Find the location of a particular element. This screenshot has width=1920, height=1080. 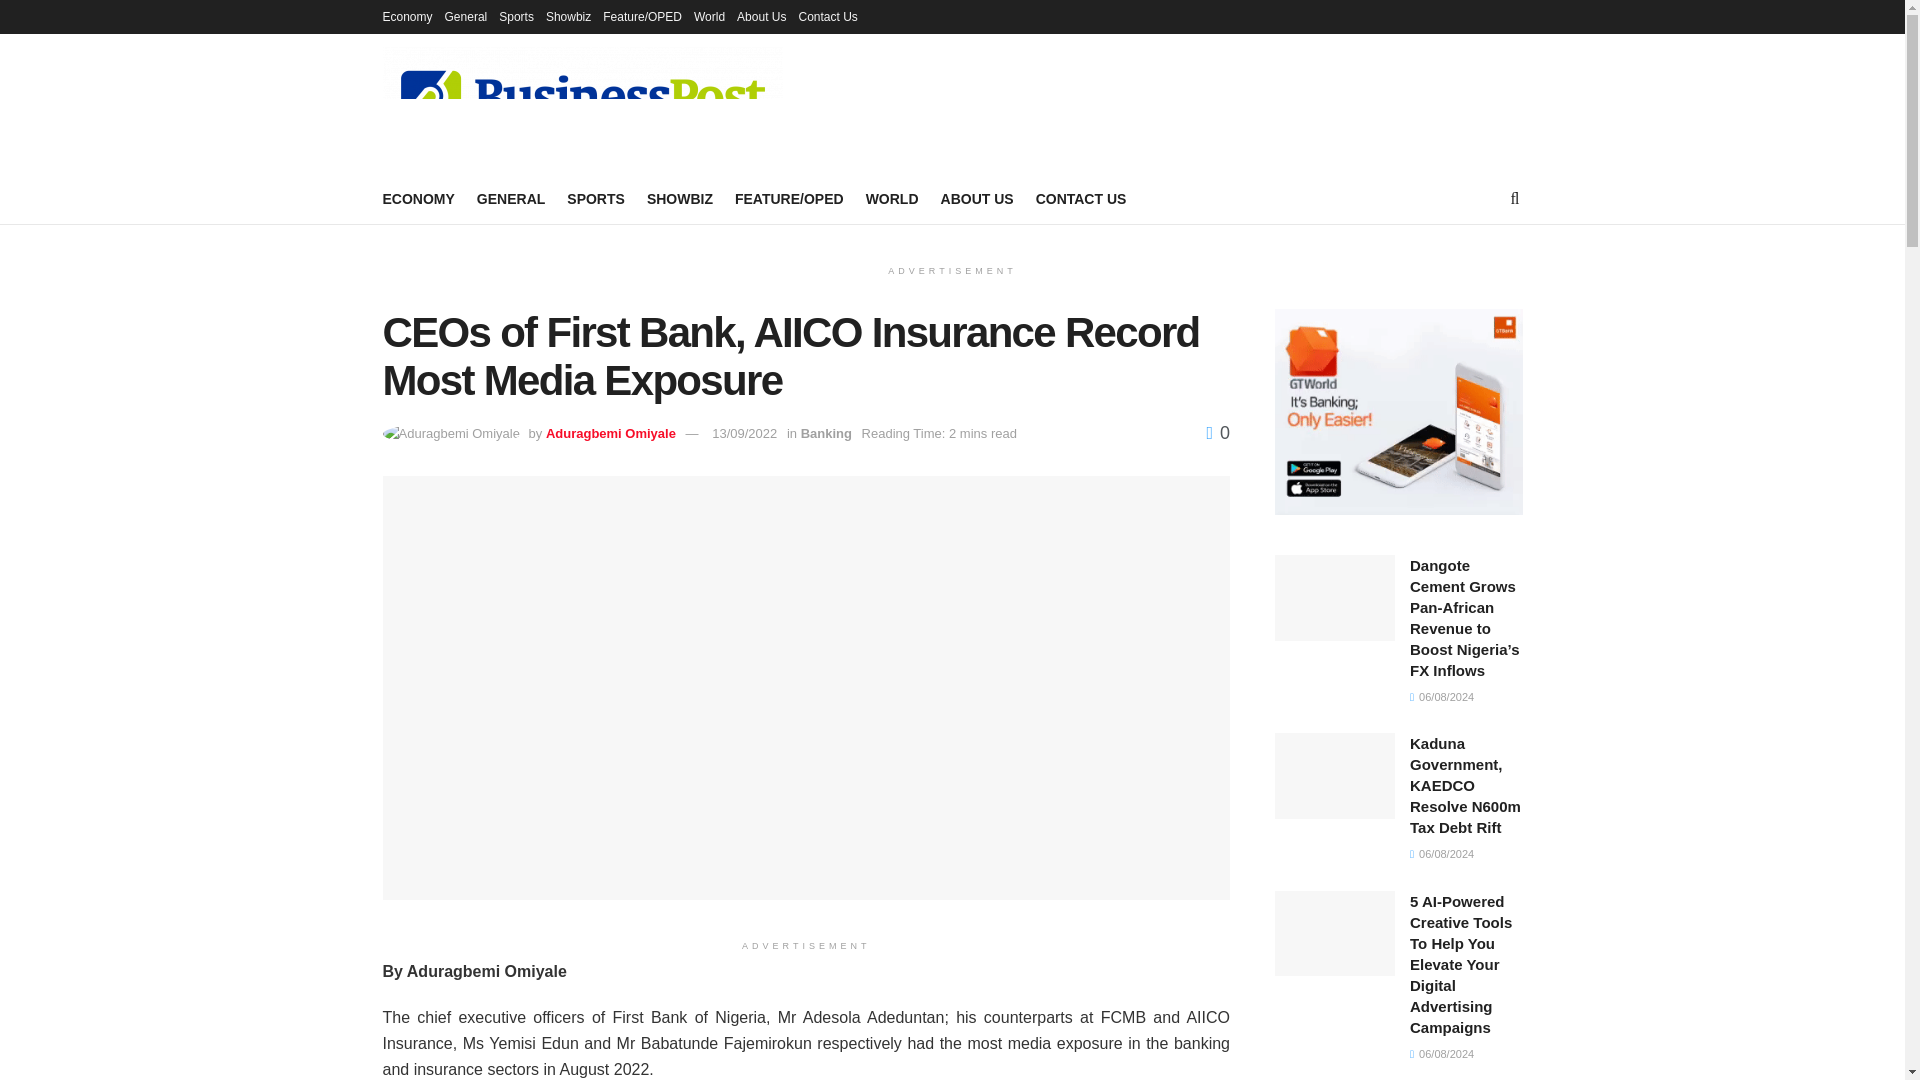

WORLD is located at coordinates (892, 198).